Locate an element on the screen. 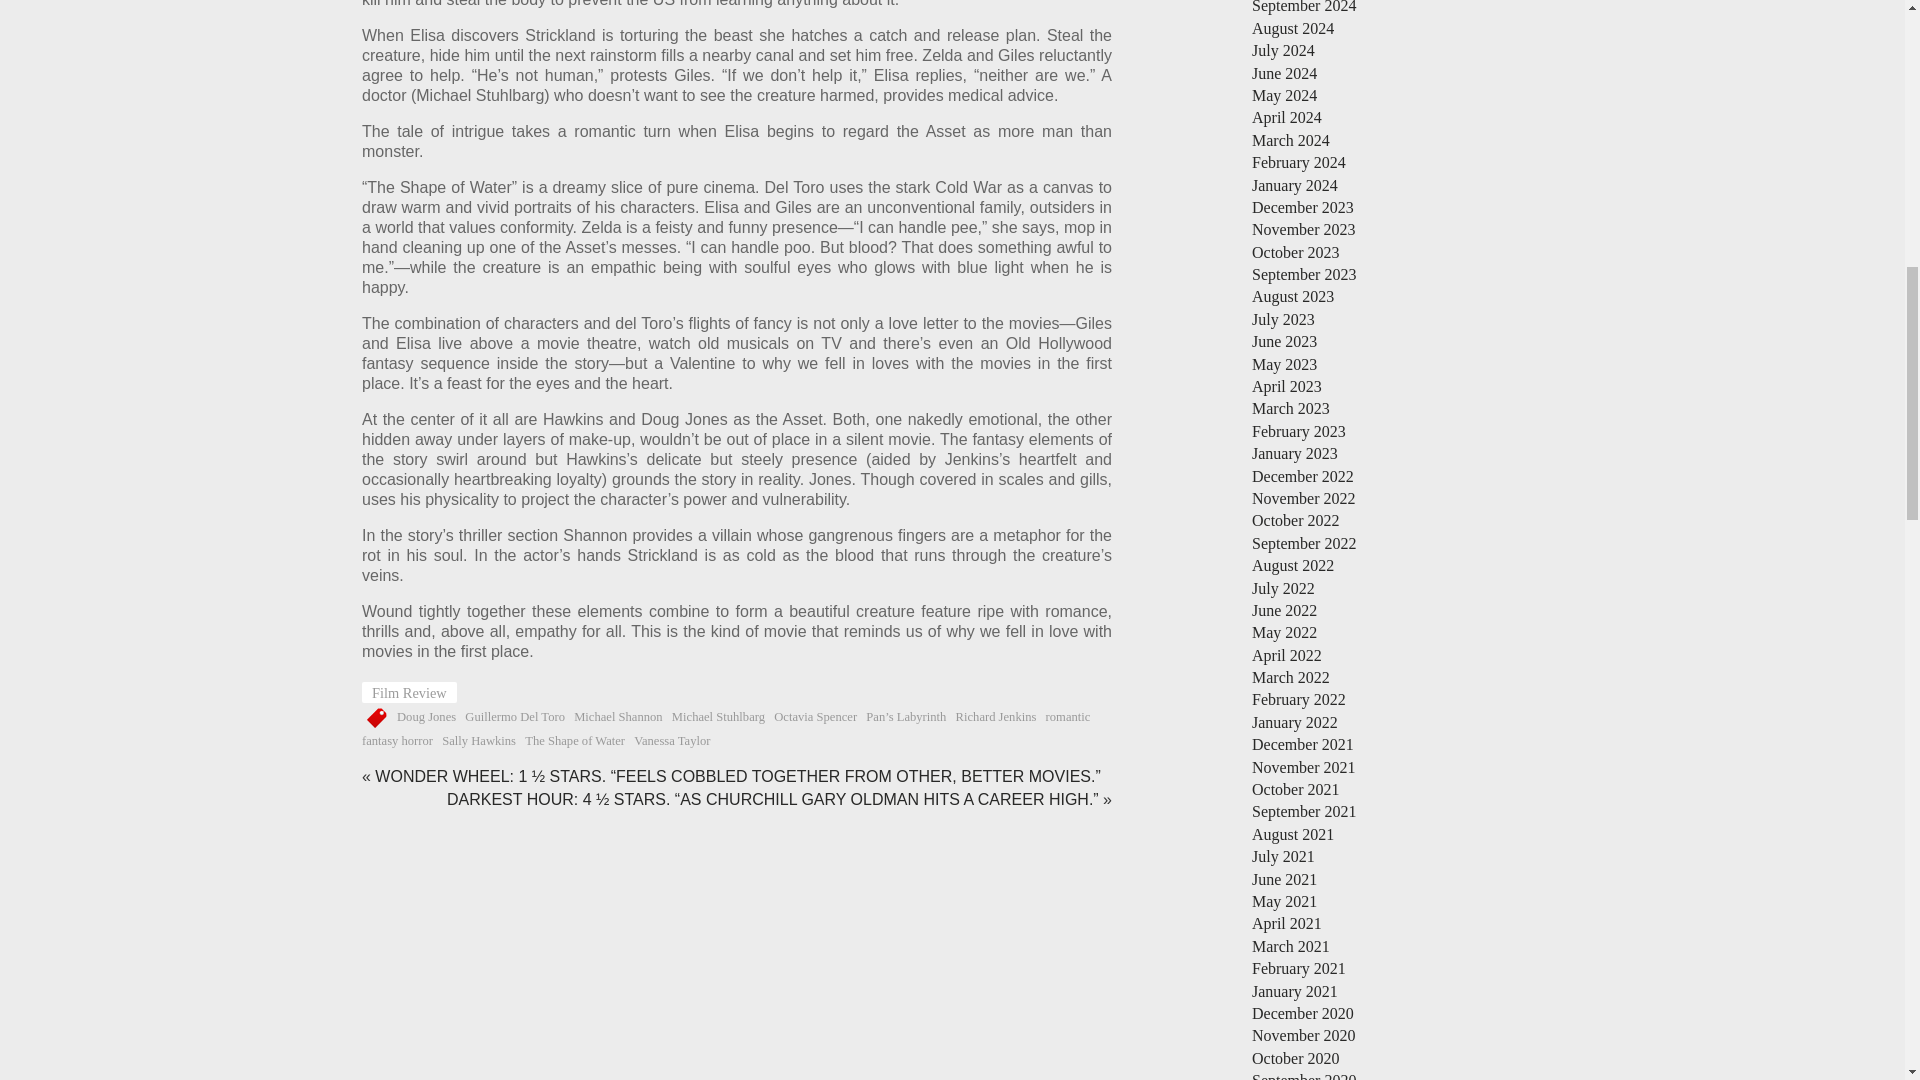 This screenshot has width=1920, height=1080. Sally Hawkins is located at coordinates (478, 741).